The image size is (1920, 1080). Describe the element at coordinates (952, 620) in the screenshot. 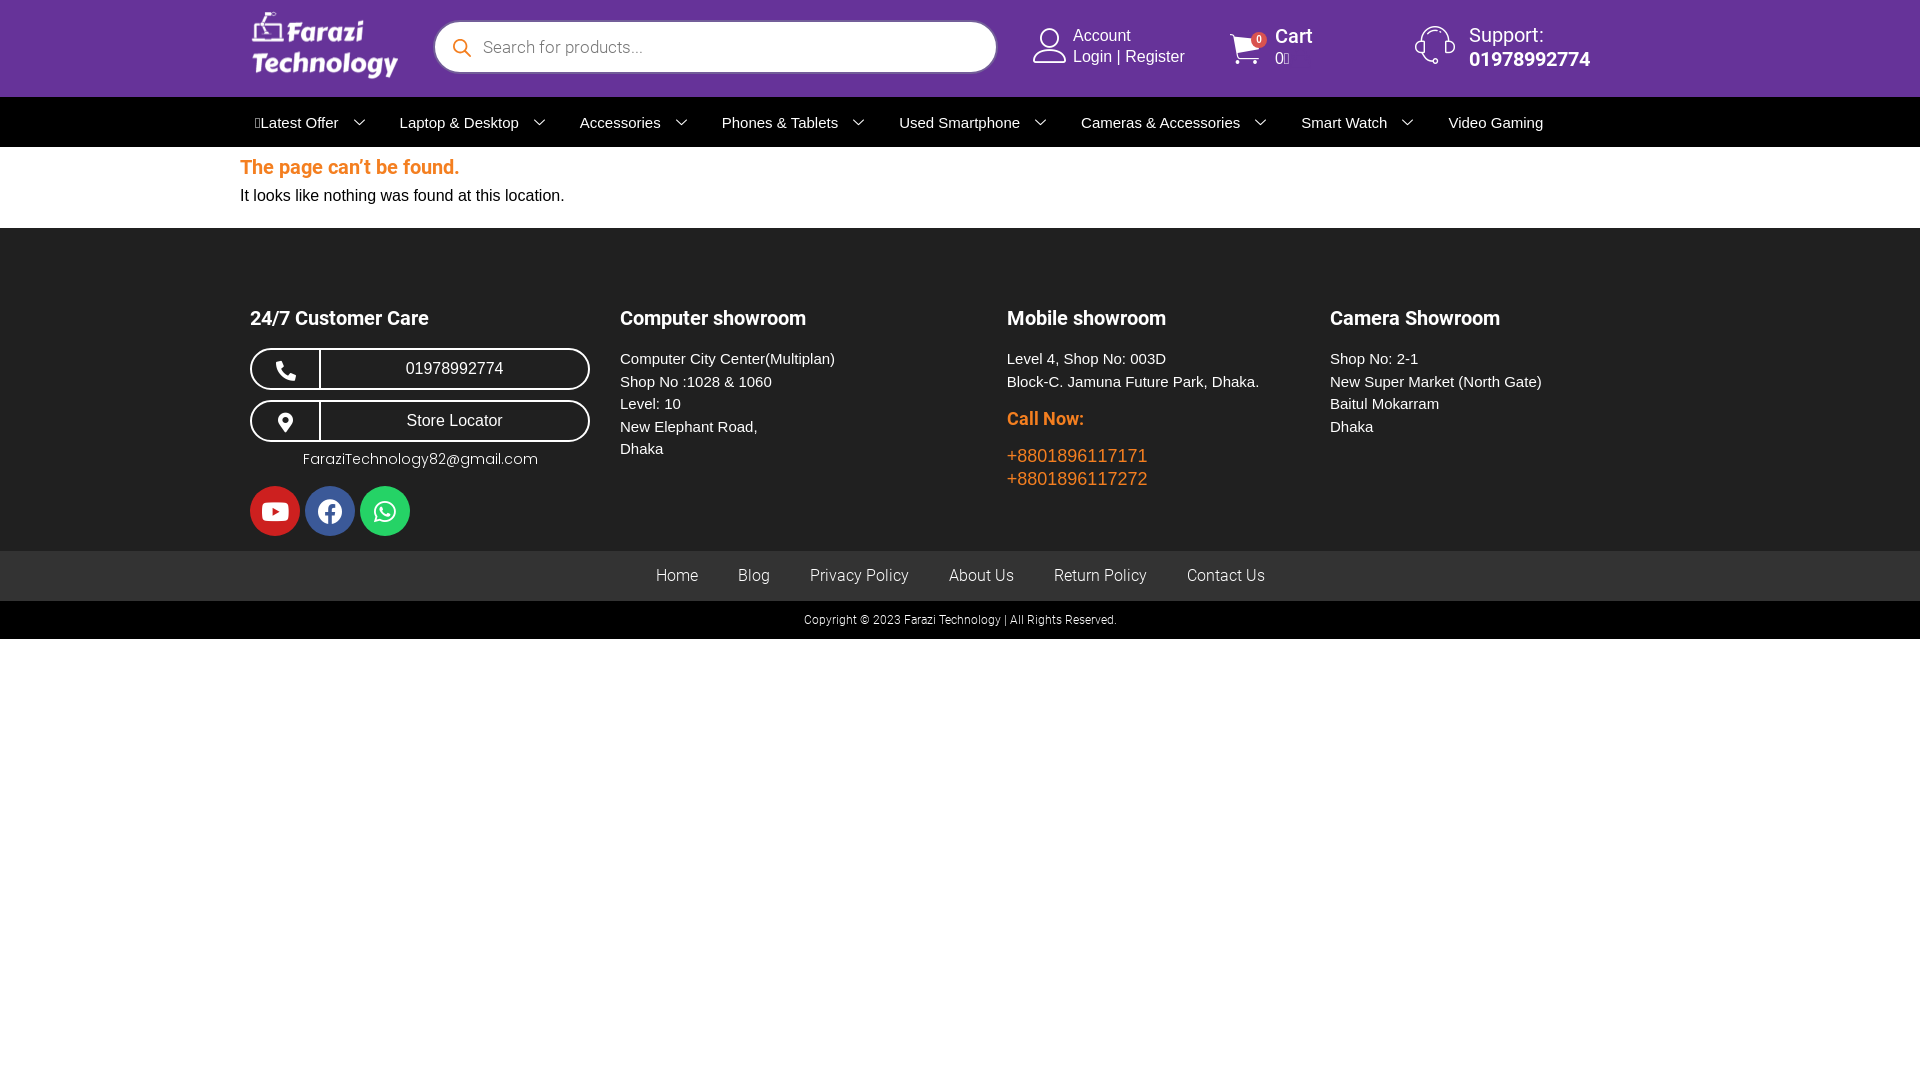

I see `Farazi Technology` at that location.